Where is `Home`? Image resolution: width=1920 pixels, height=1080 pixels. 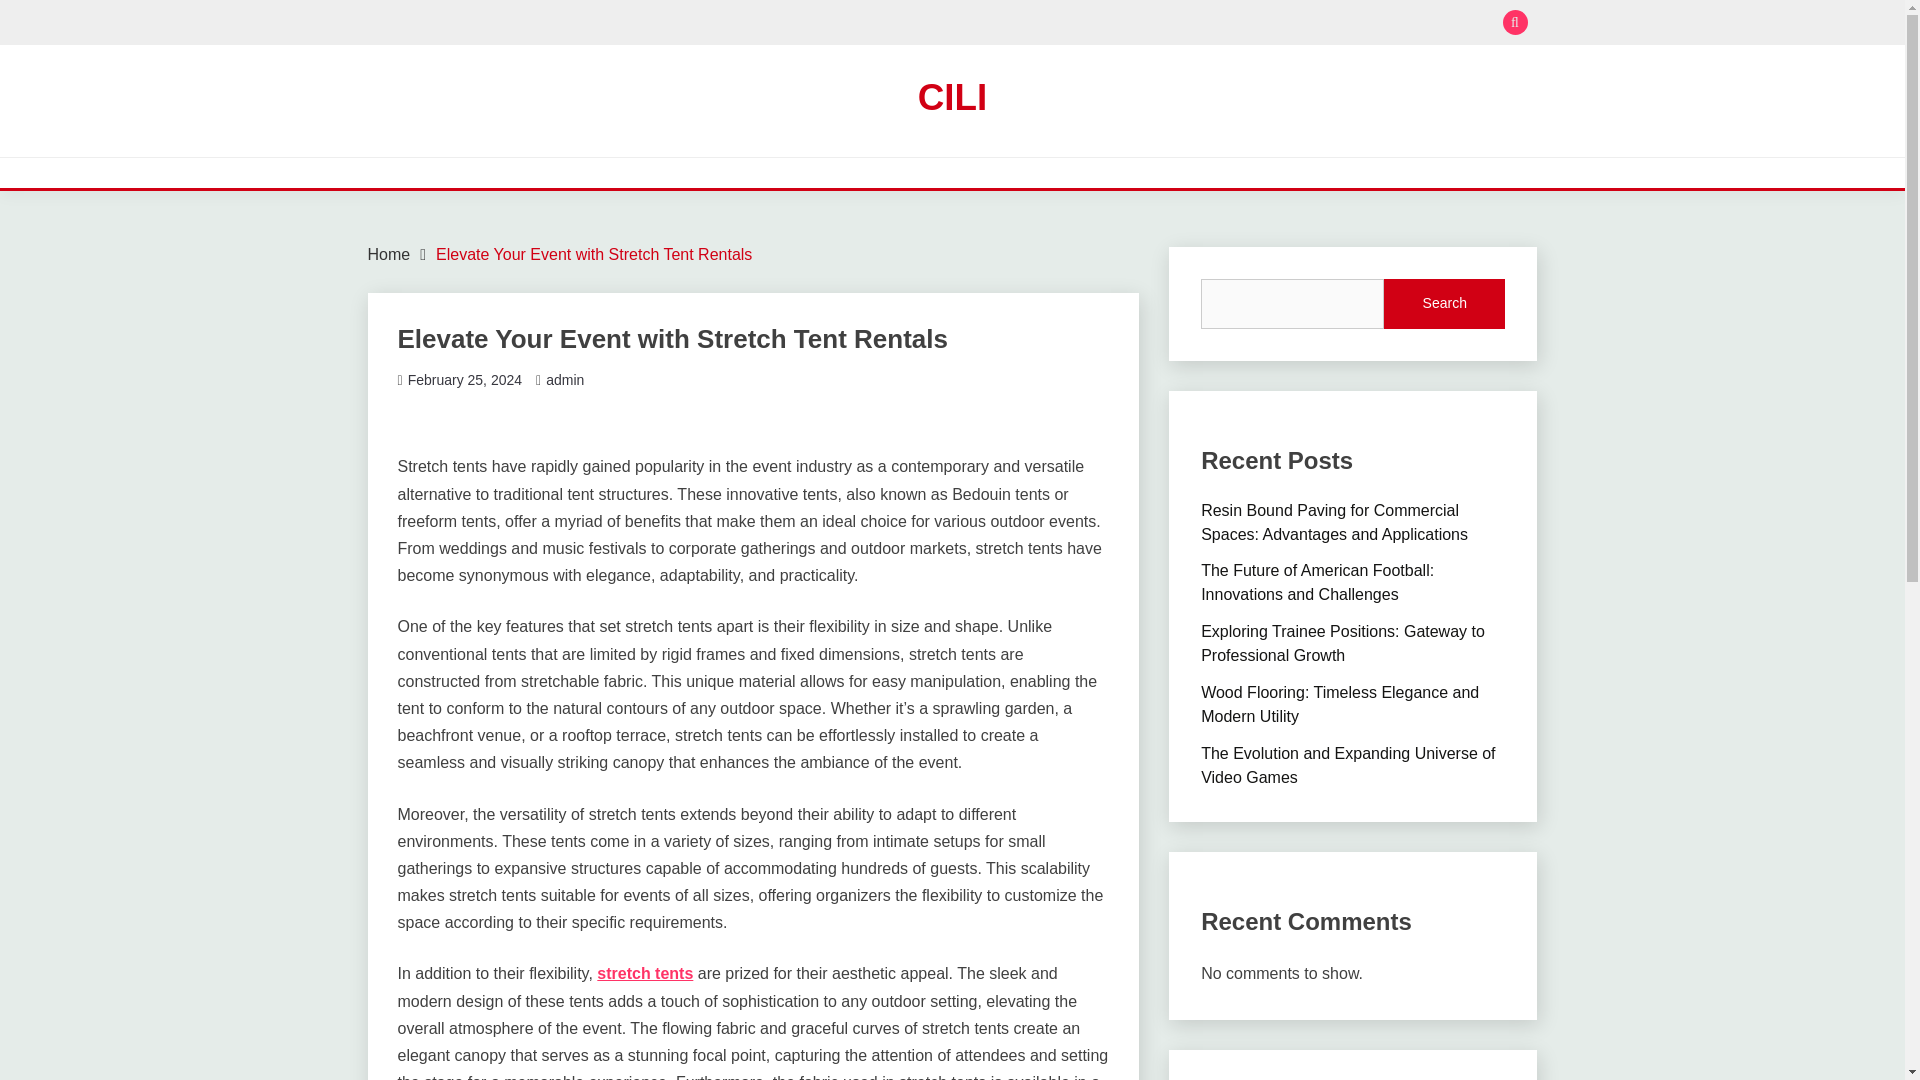
Home is located at coordinates (389, 254).